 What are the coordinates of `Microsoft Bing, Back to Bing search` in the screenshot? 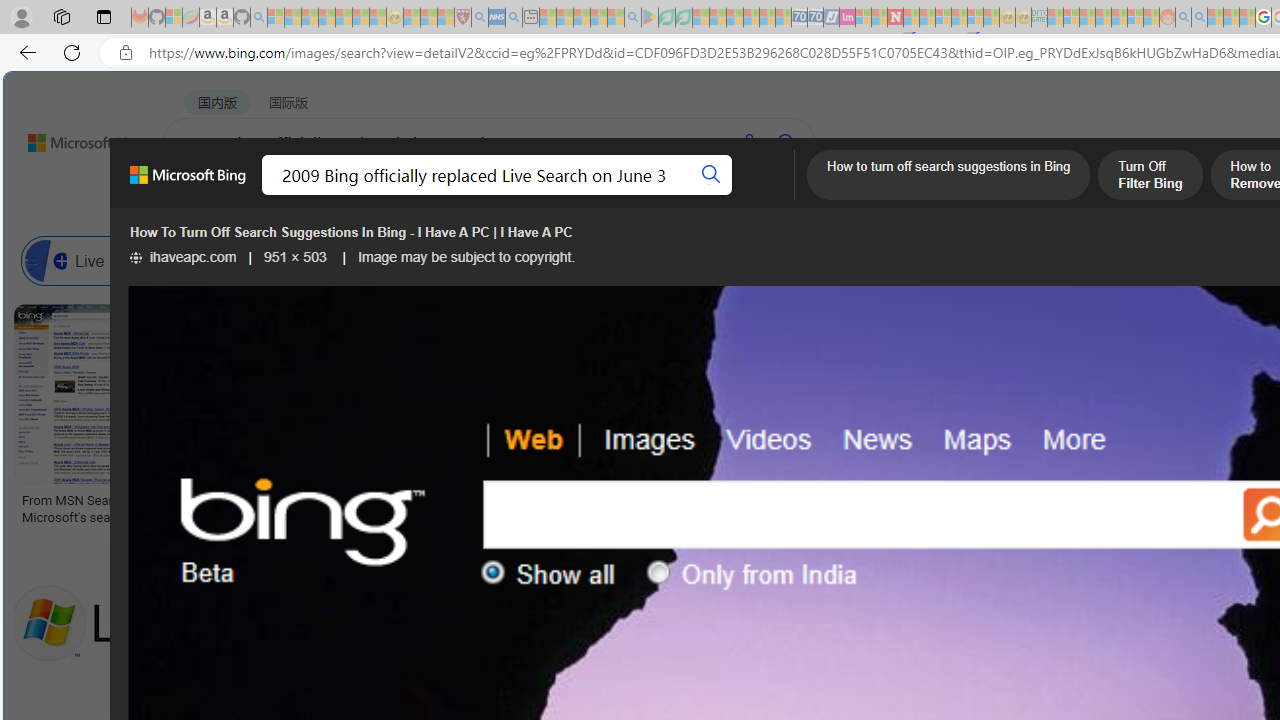 It's located at (188, 183).